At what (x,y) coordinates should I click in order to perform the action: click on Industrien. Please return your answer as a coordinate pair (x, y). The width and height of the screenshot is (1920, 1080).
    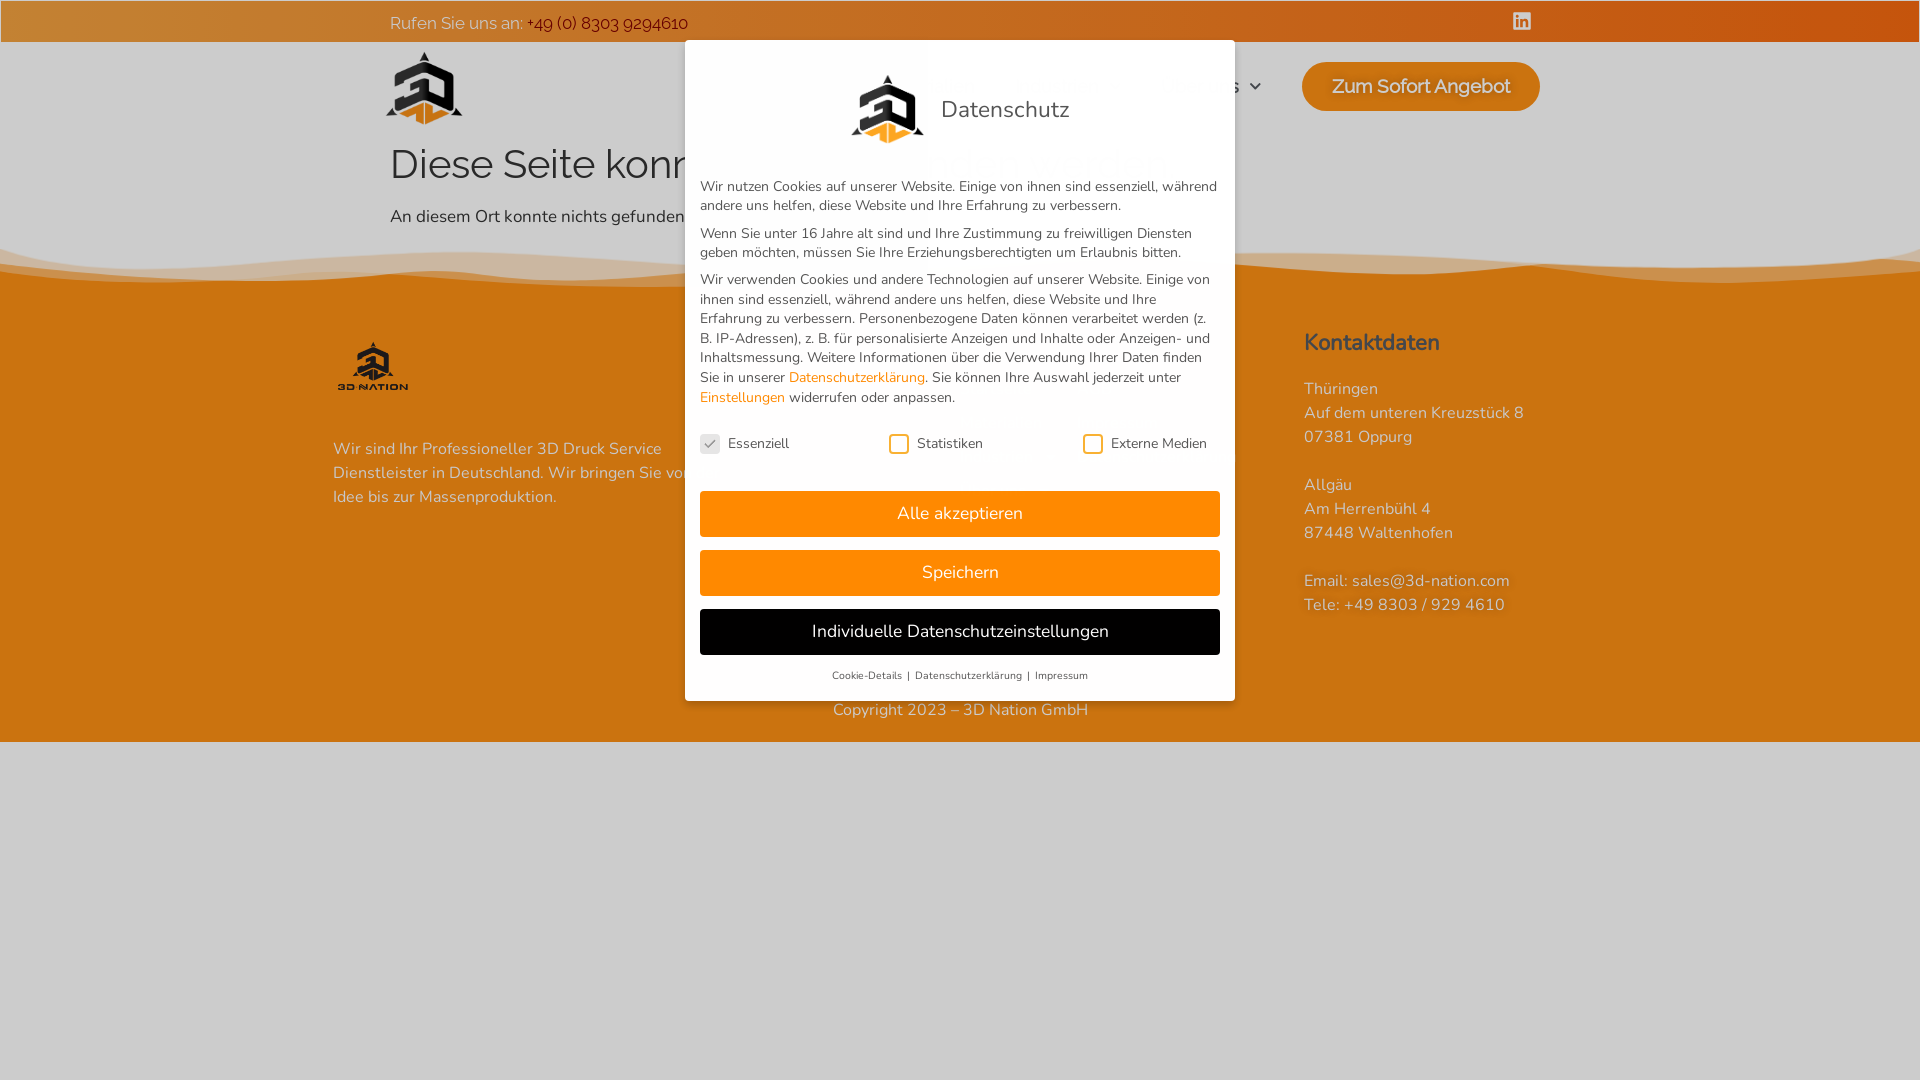
    Looking at the image, I should click on (1018, 456).